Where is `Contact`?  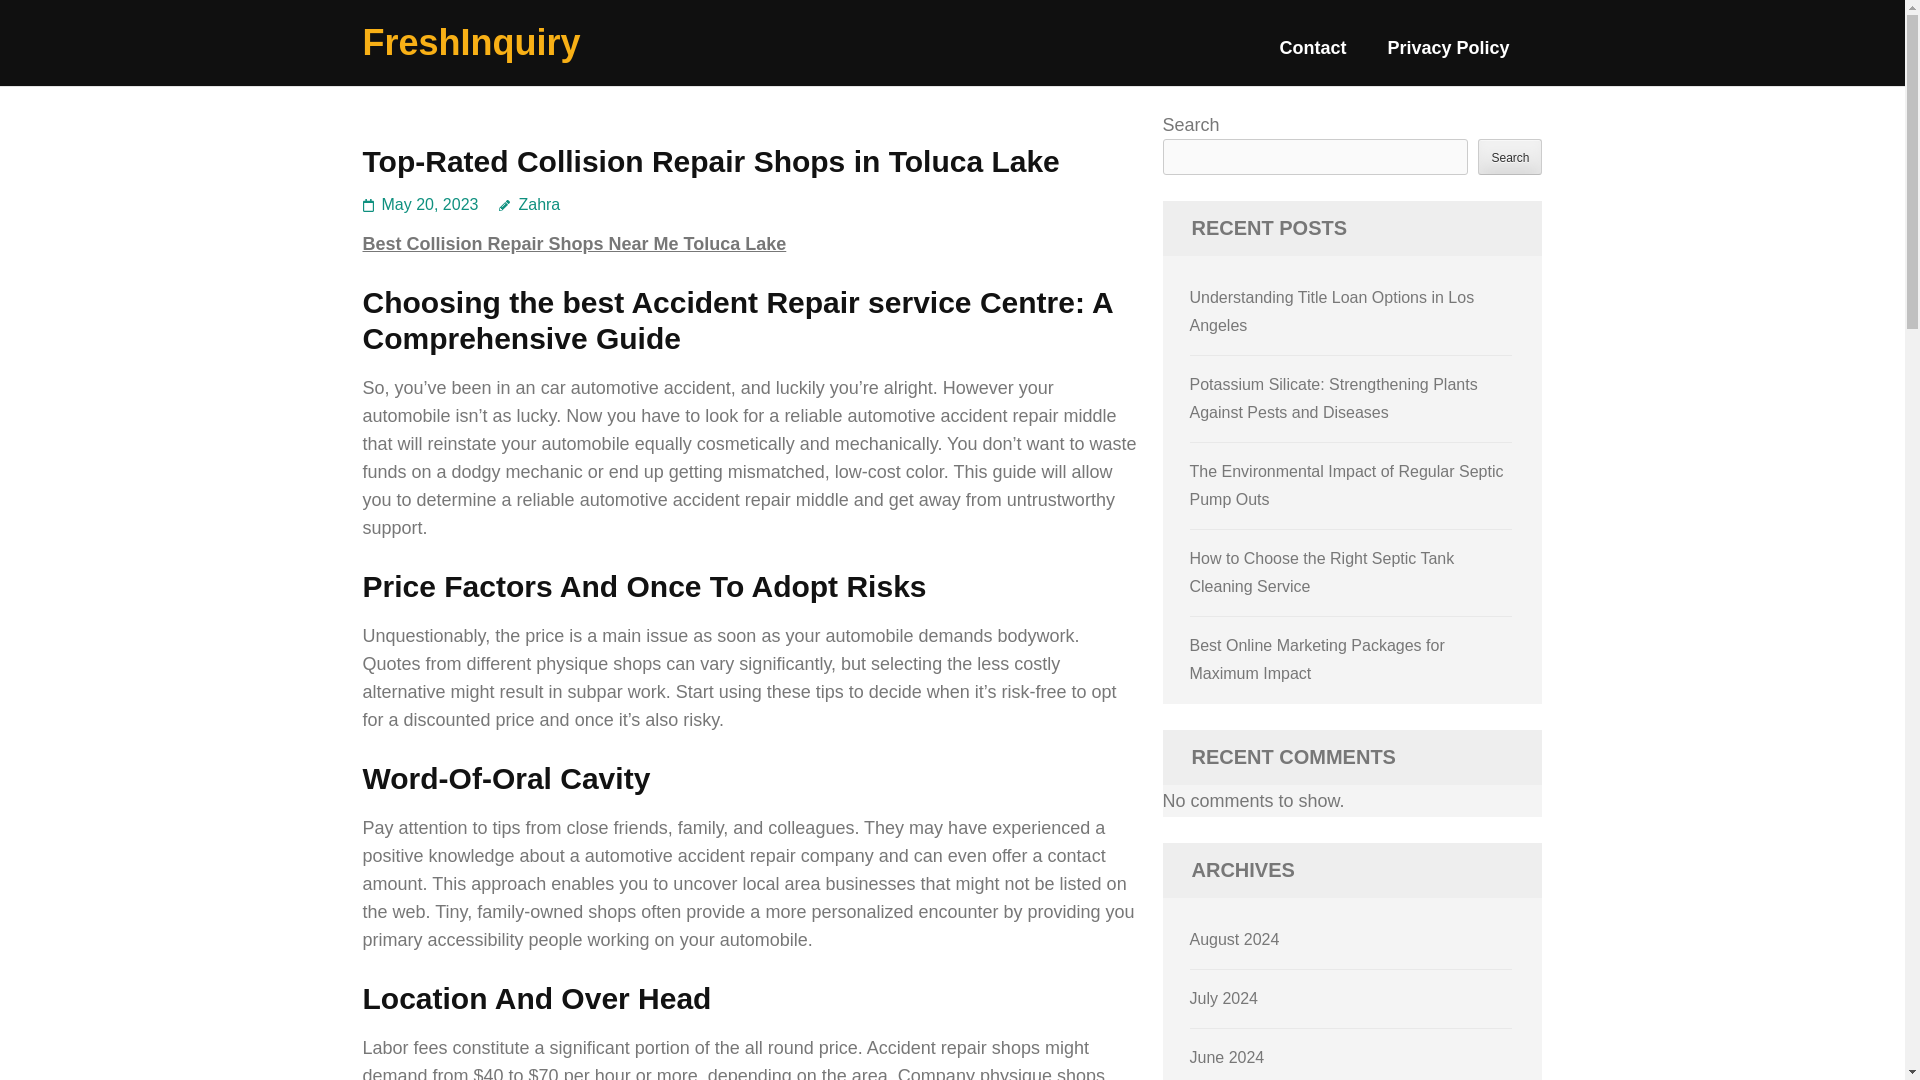 Contact is located at coordinates (1312, 56).